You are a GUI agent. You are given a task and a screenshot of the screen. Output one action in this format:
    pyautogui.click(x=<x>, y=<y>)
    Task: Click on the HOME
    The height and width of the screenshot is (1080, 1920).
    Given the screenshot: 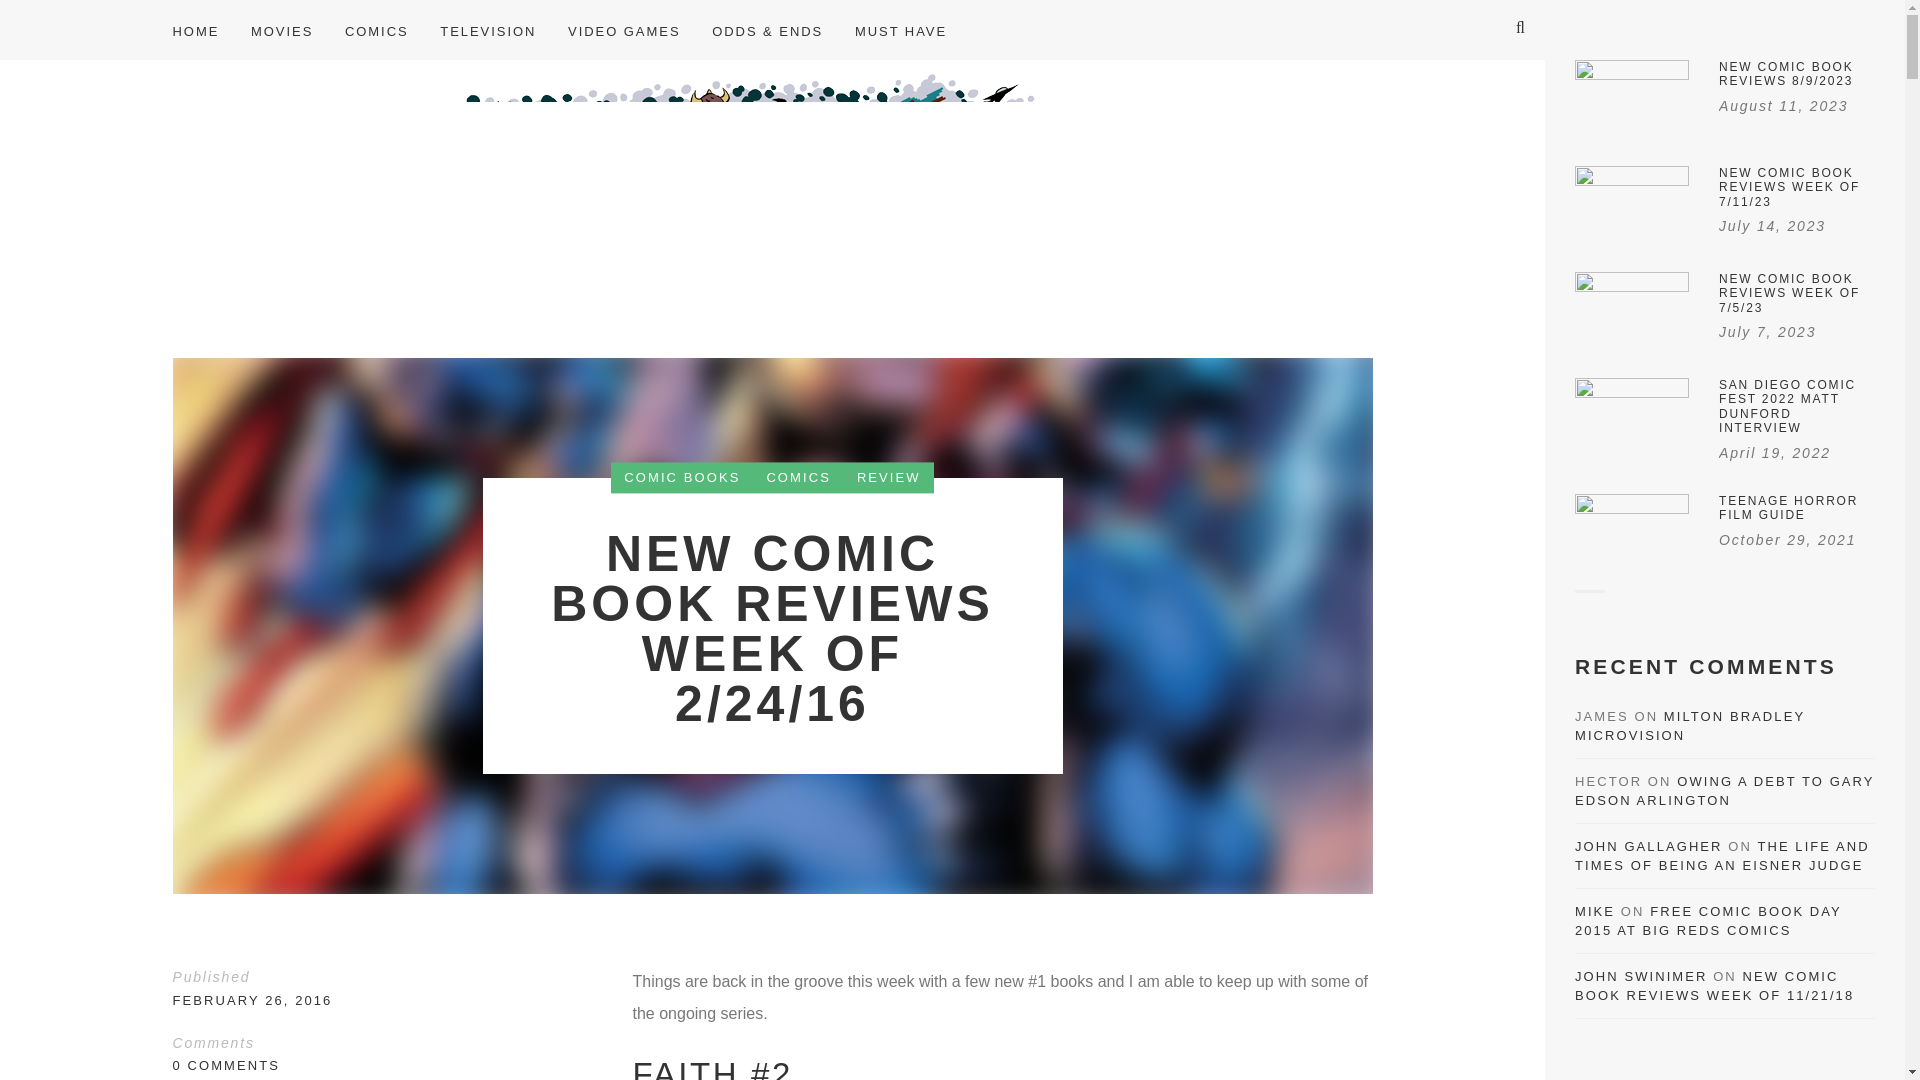 What is the action you would take?
    pyautogui.click(x=203, y=30)
    